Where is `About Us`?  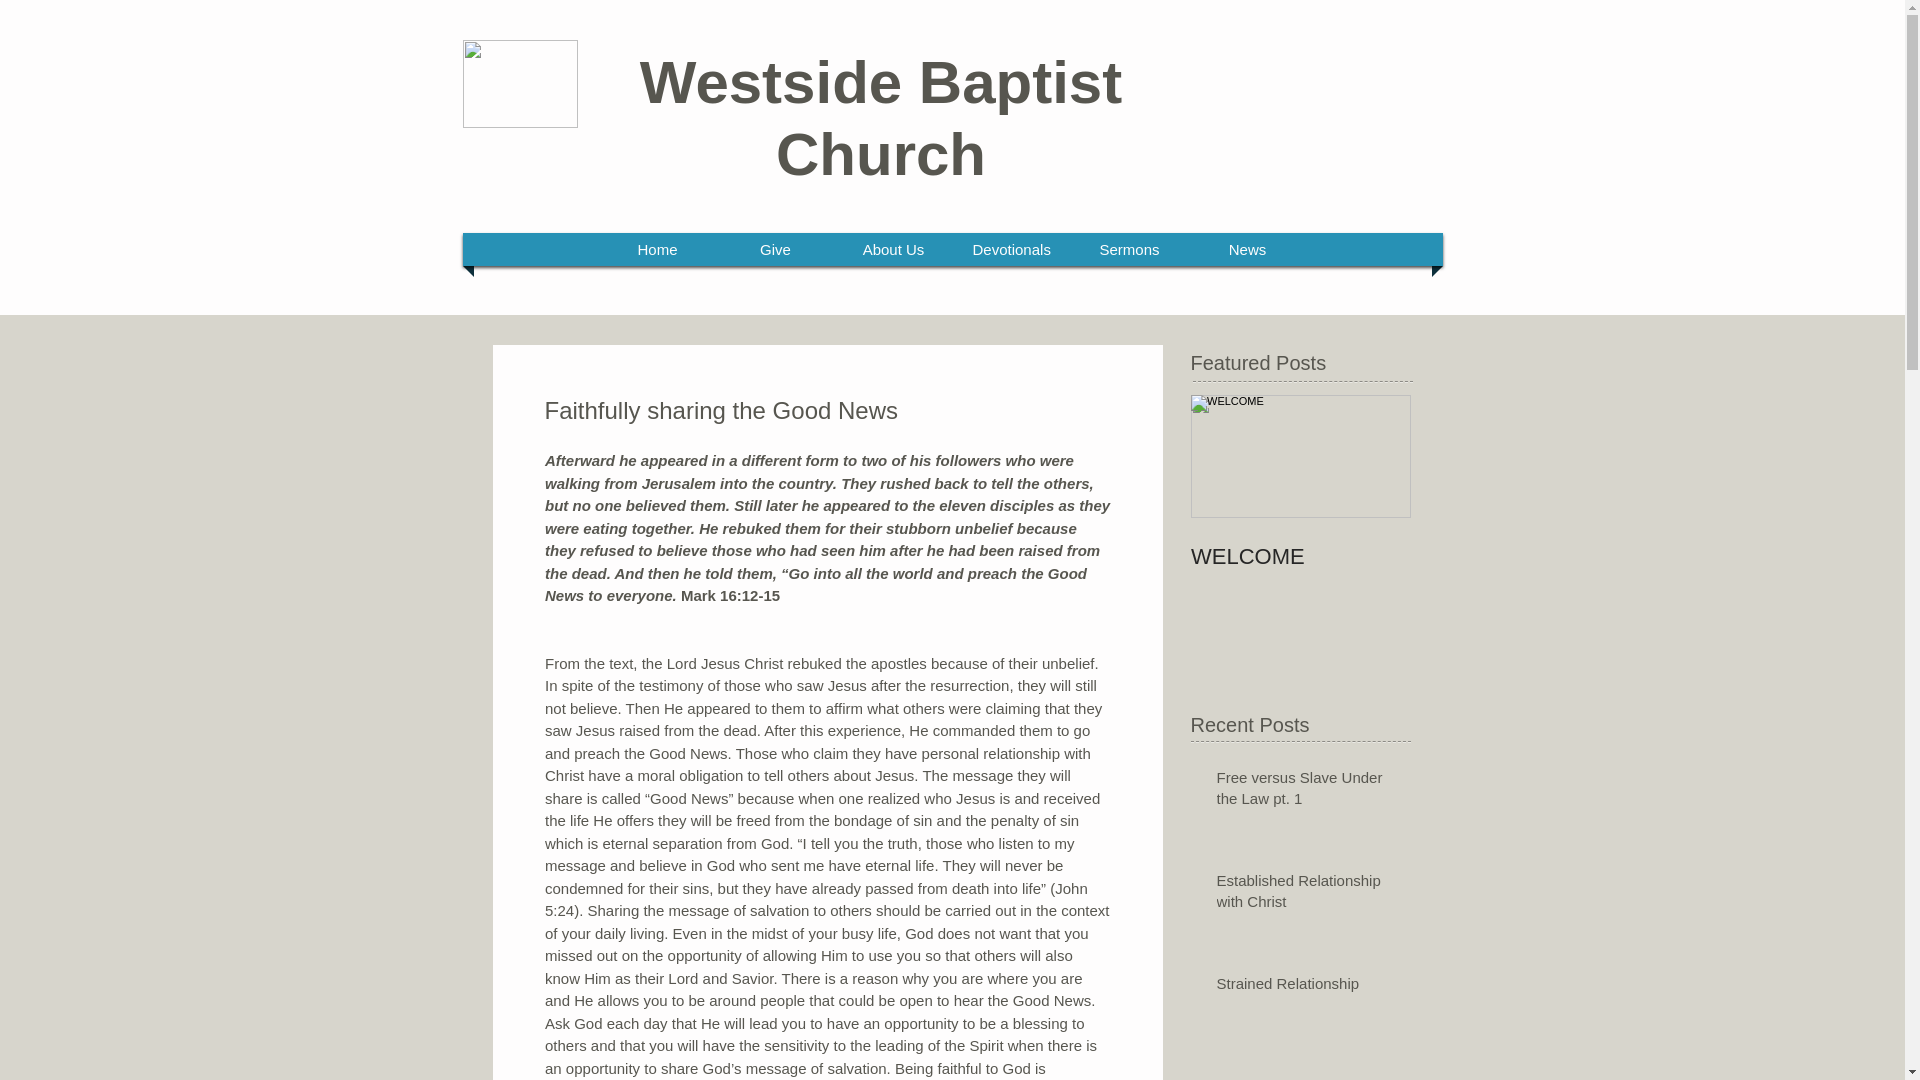 About Us is located at coordinates (894, 249).